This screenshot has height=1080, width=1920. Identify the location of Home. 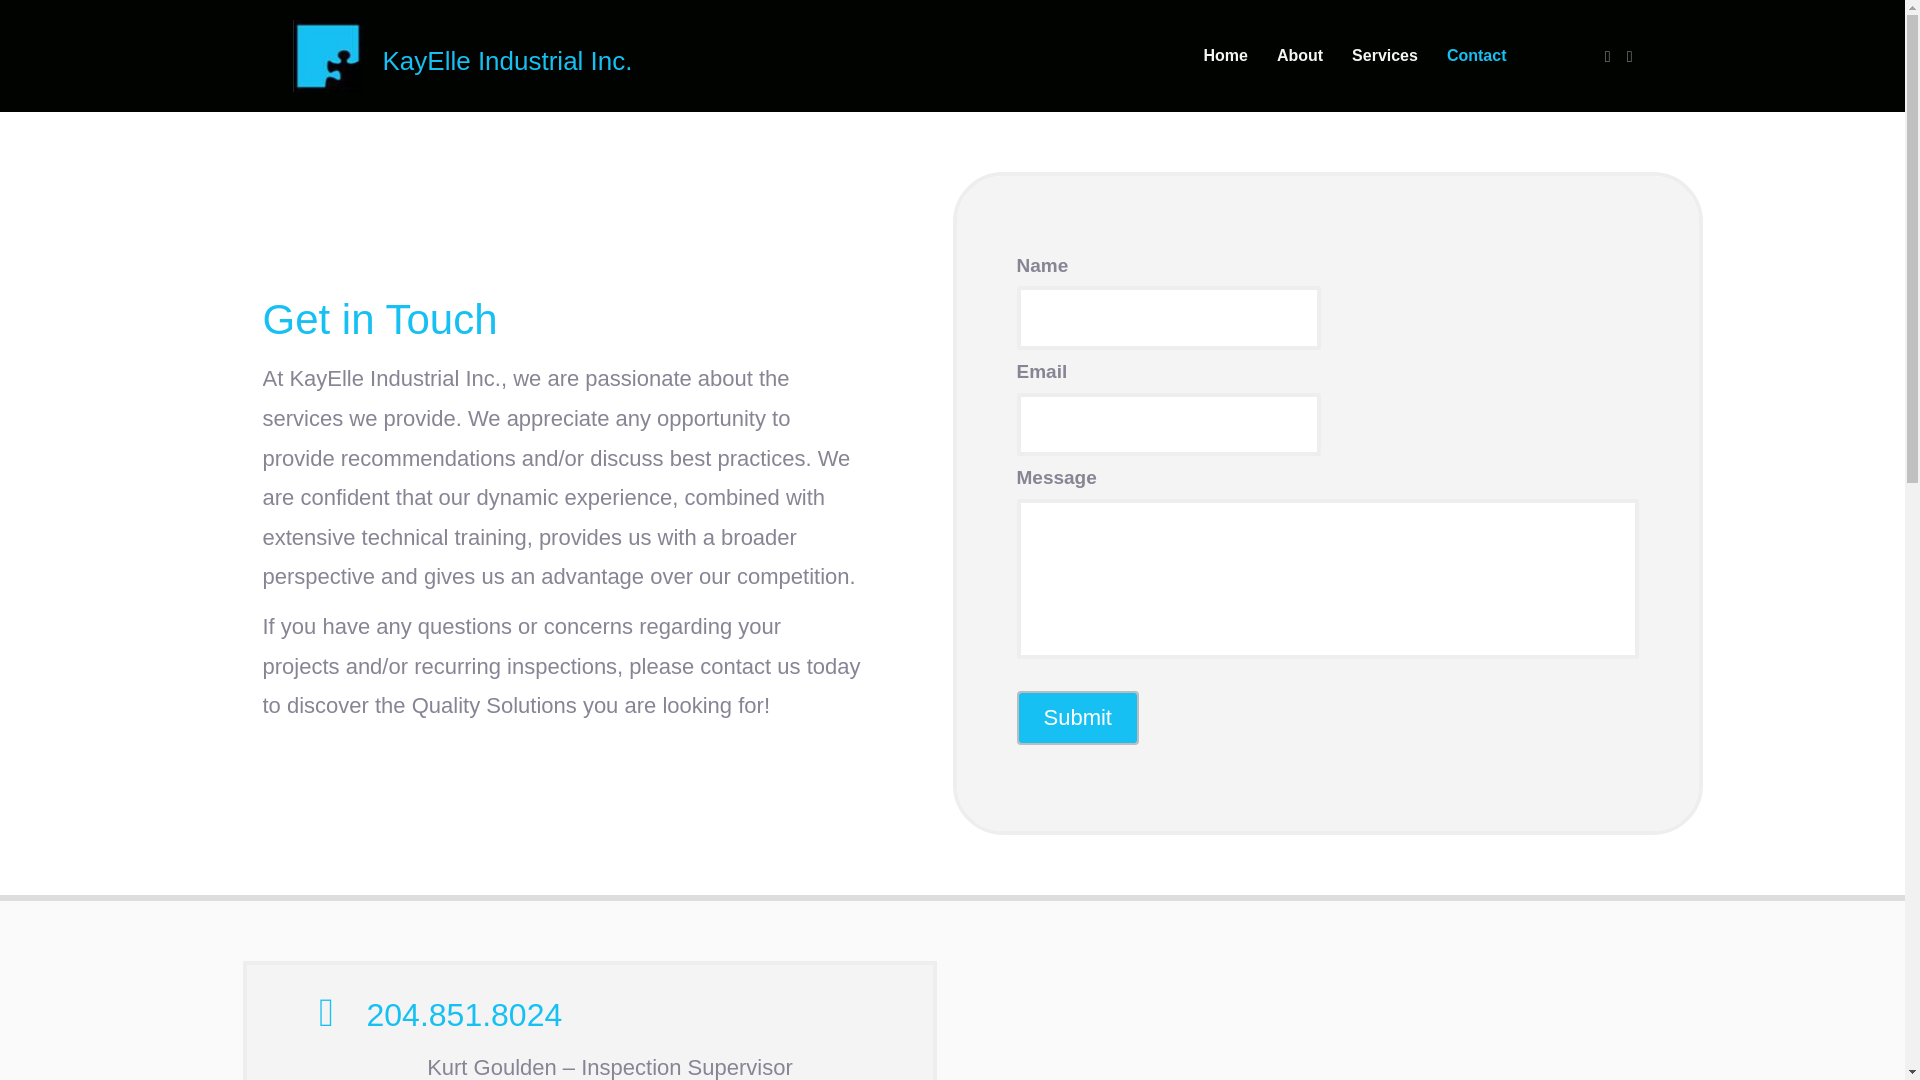
(1224, 55).